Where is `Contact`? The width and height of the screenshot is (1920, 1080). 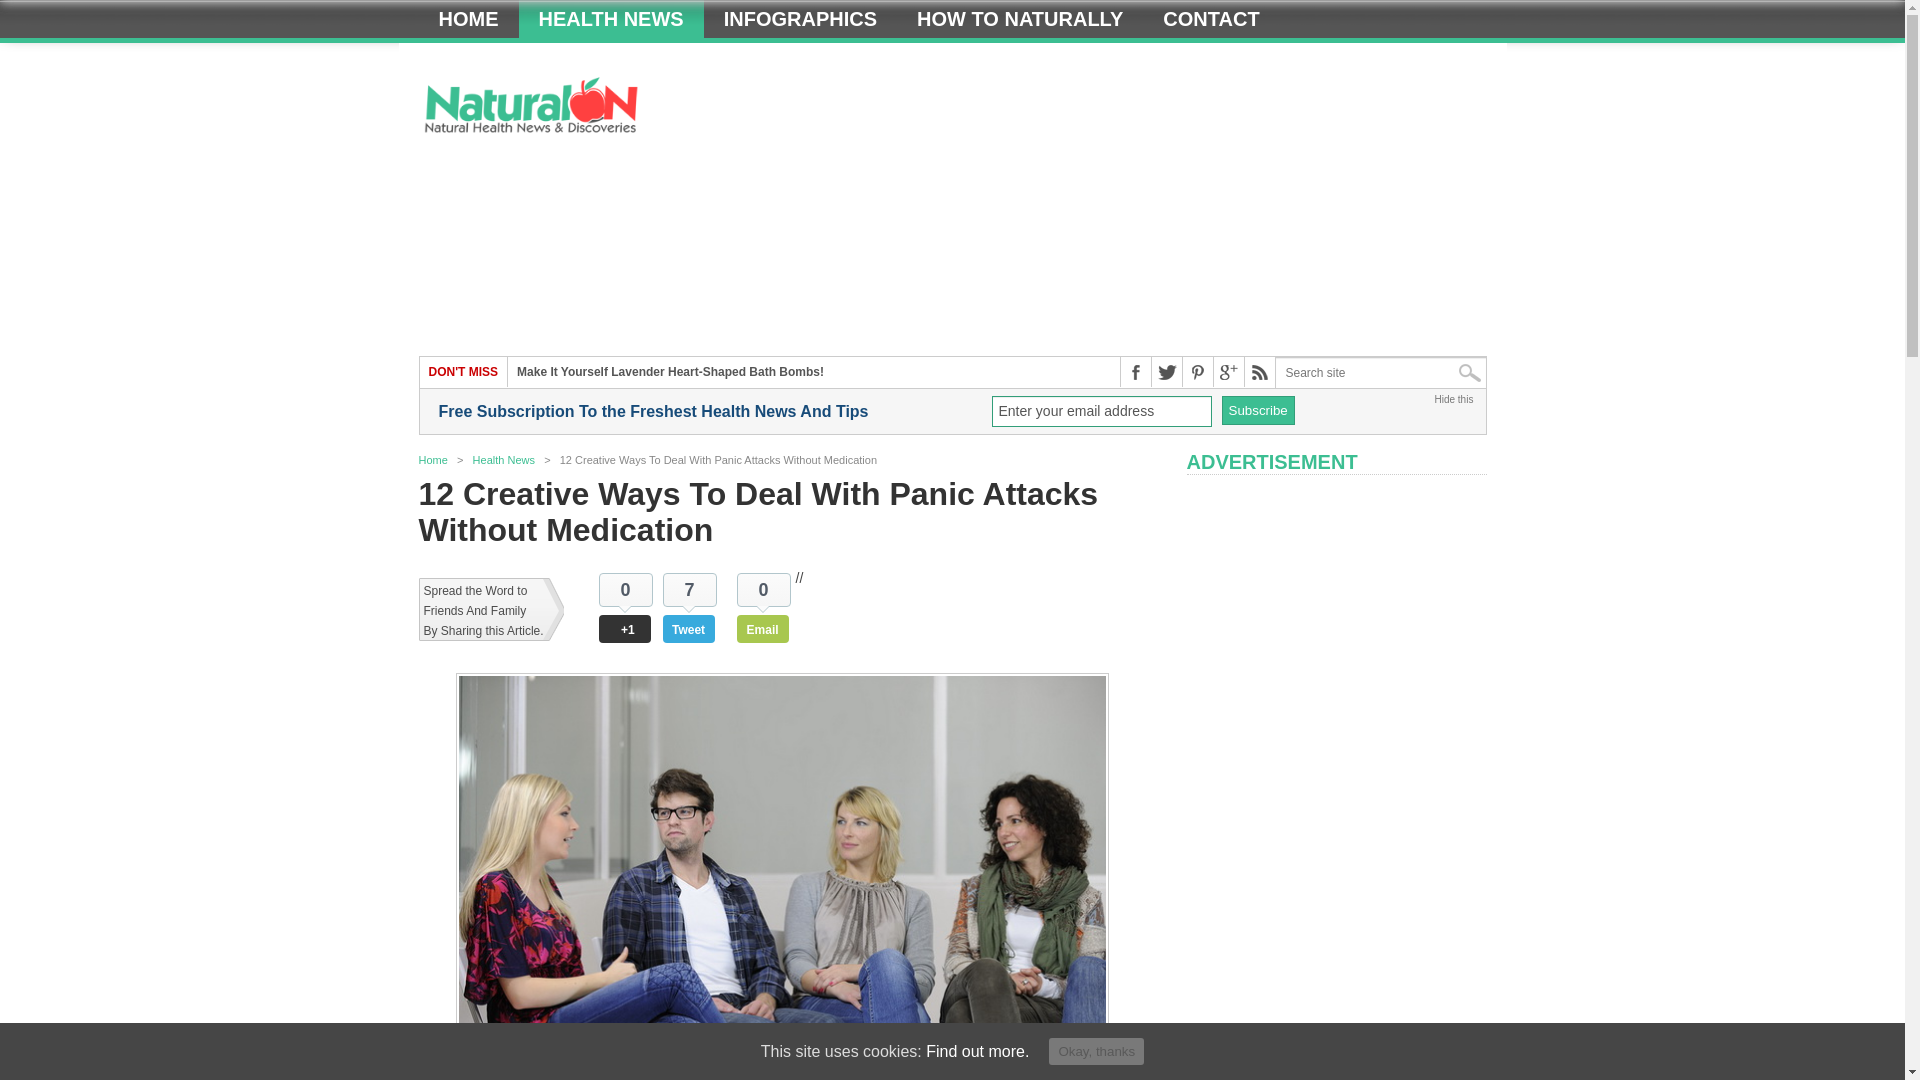
Contact is located at coordinates (1210, 18).